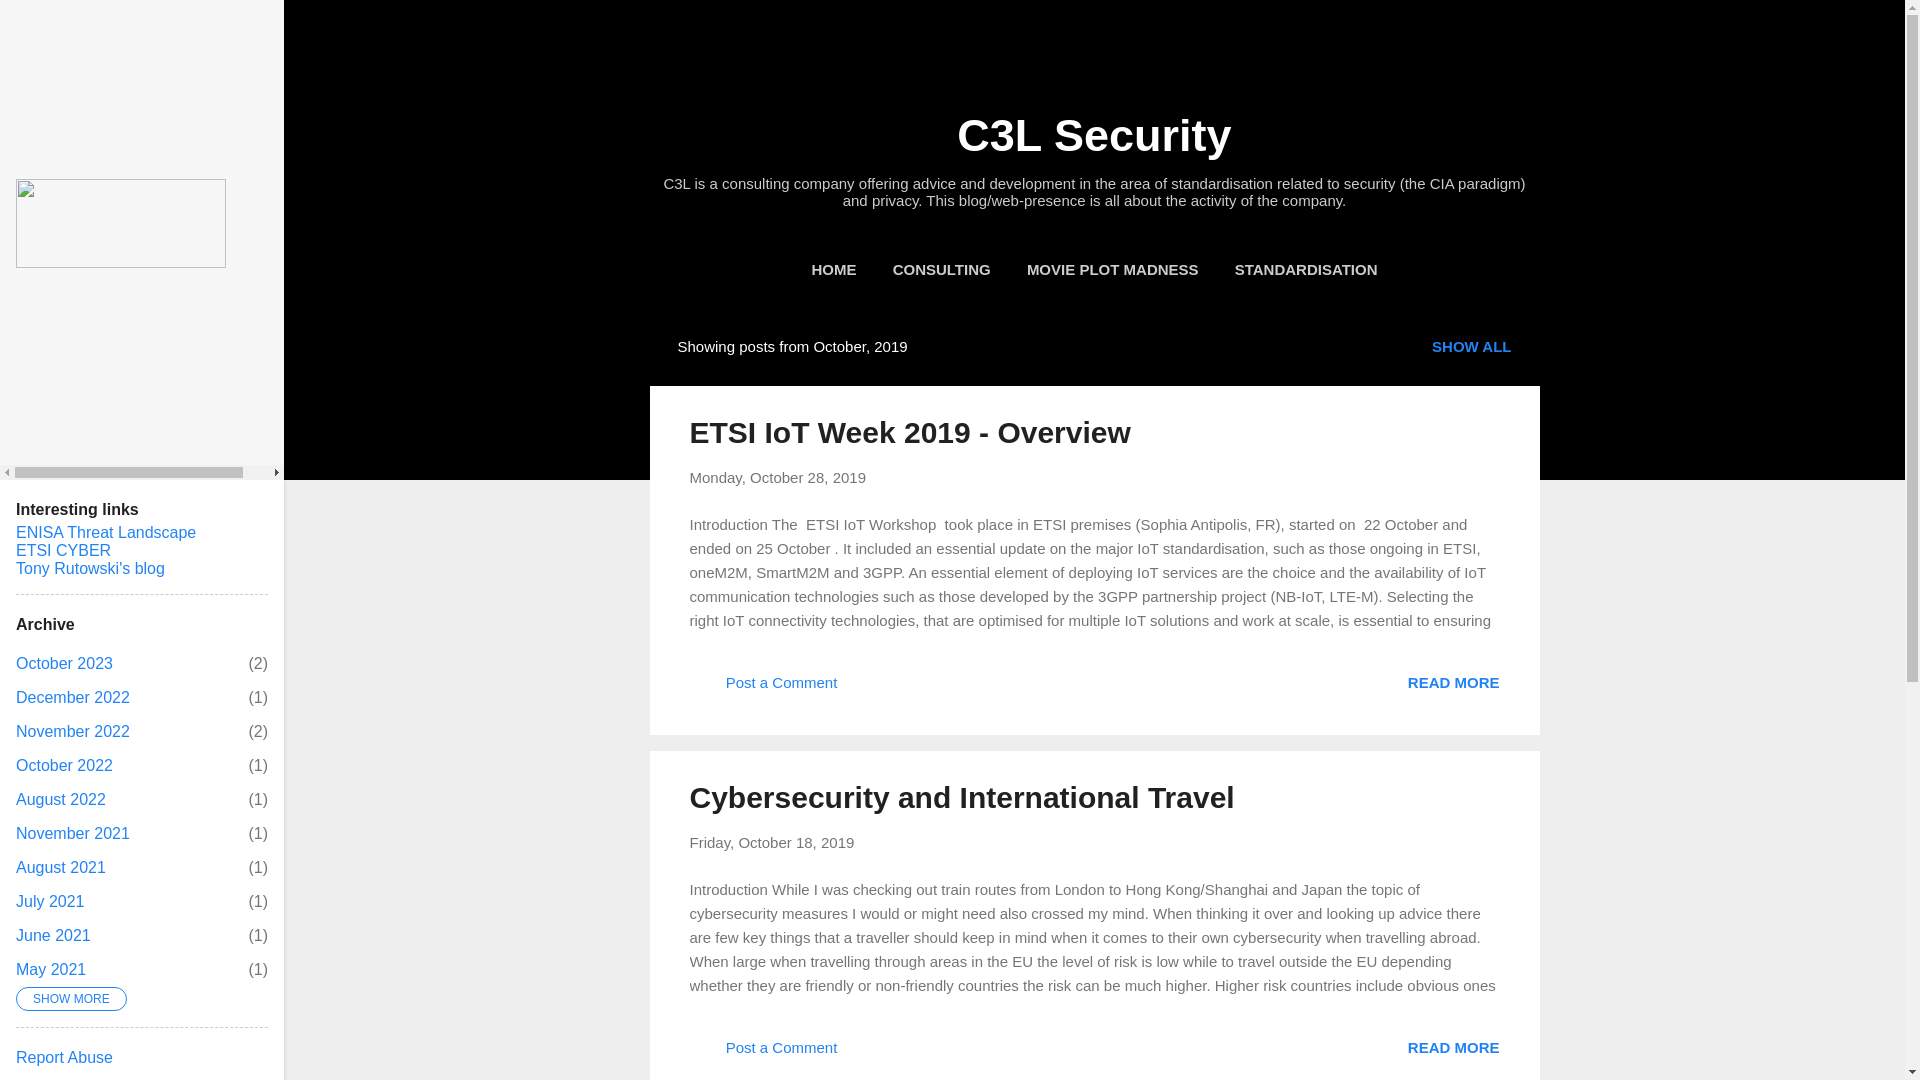  Describe the element at coordinates (64, 662) in the screenshot. I see `permanent link` at that location.